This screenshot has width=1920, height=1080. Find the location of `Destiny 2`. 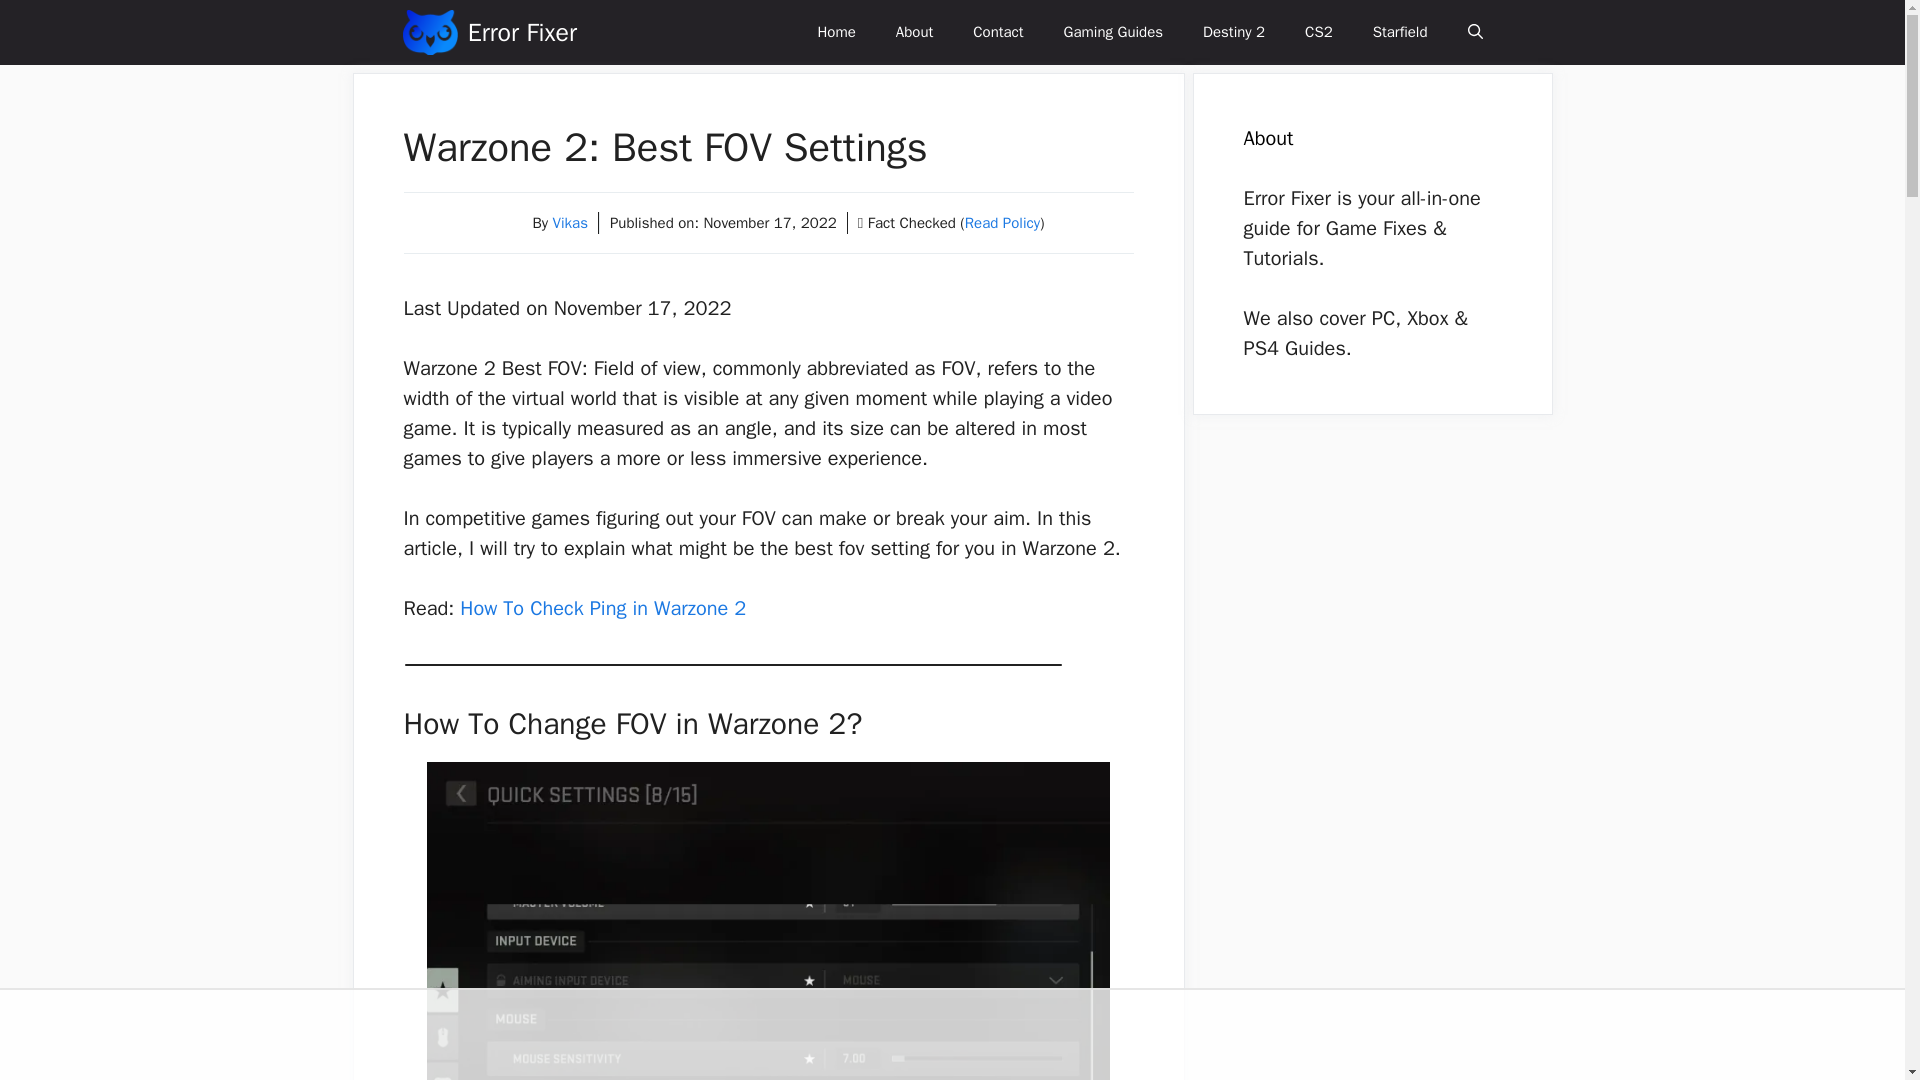

Destiny 2 is located at coordinates (1233, 32).